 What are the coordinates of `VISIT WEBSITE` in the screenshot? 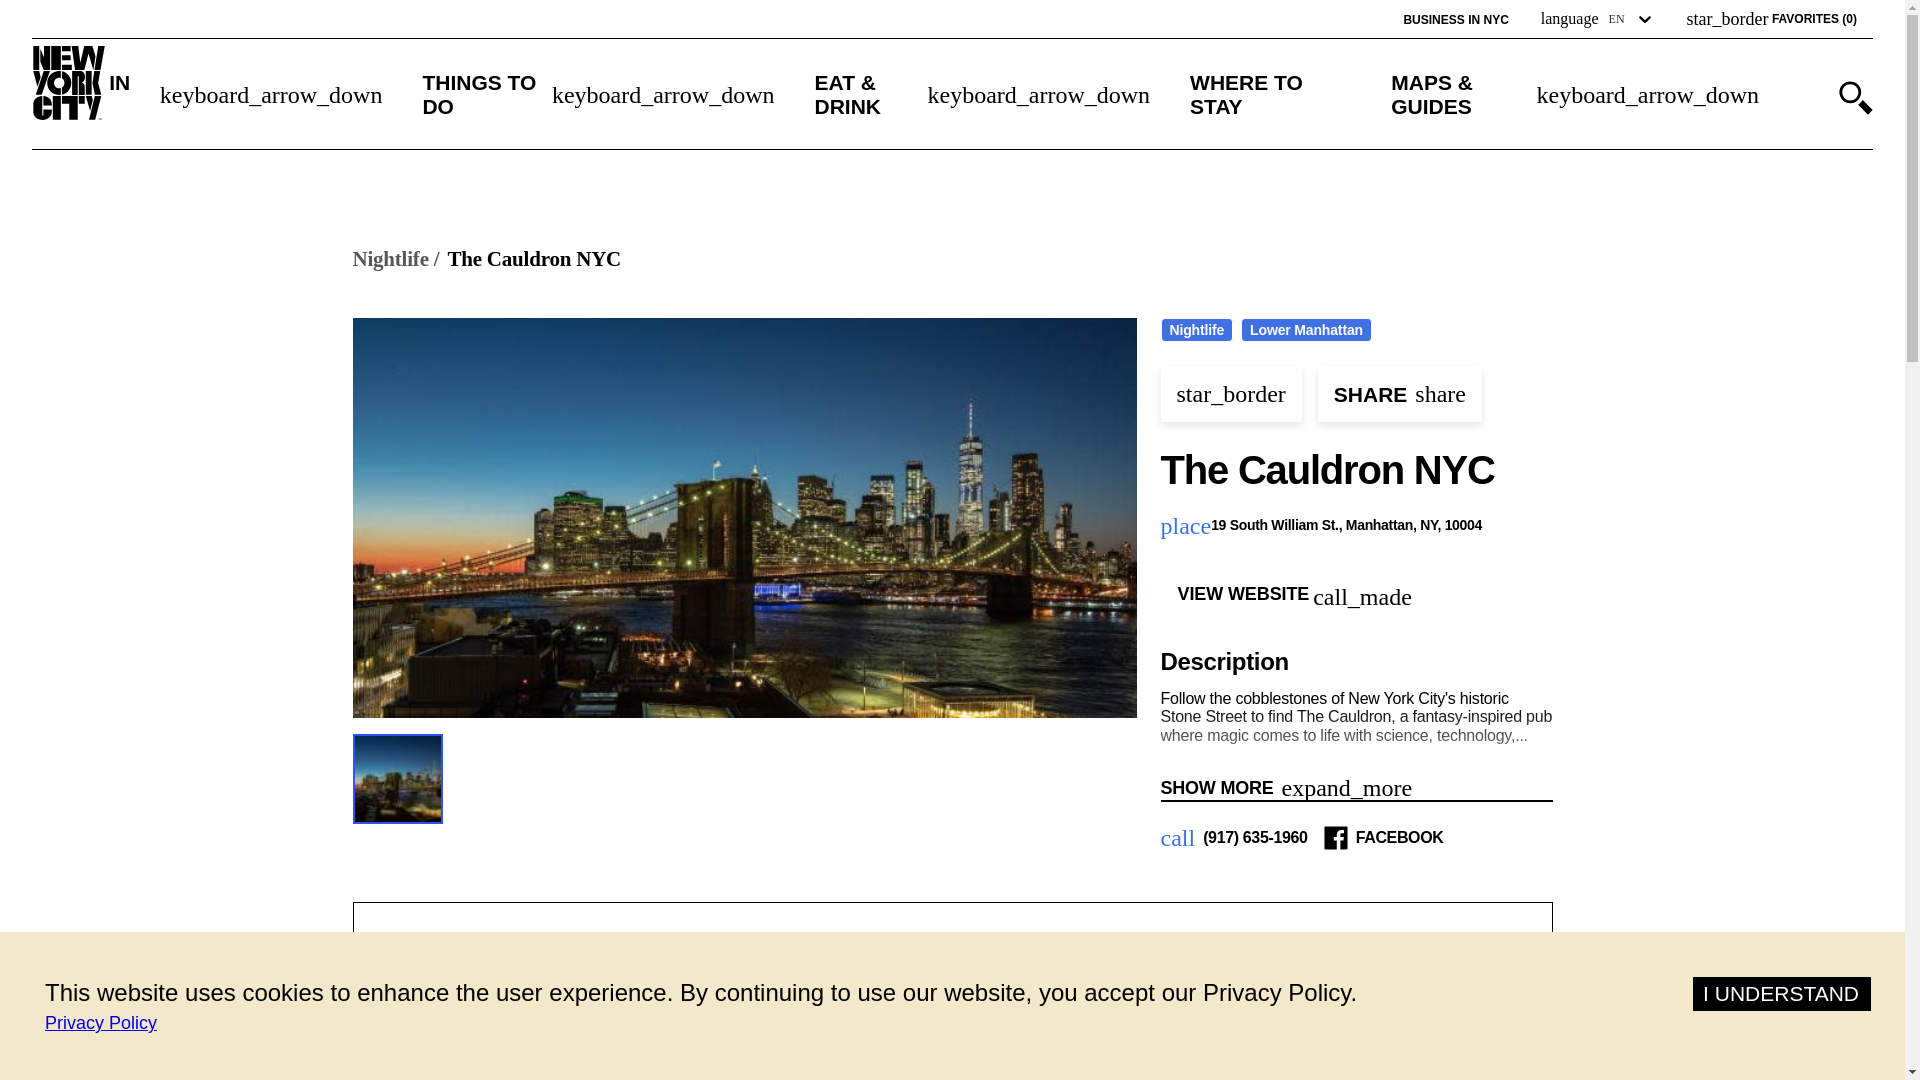 It's located at (1046, 1051).